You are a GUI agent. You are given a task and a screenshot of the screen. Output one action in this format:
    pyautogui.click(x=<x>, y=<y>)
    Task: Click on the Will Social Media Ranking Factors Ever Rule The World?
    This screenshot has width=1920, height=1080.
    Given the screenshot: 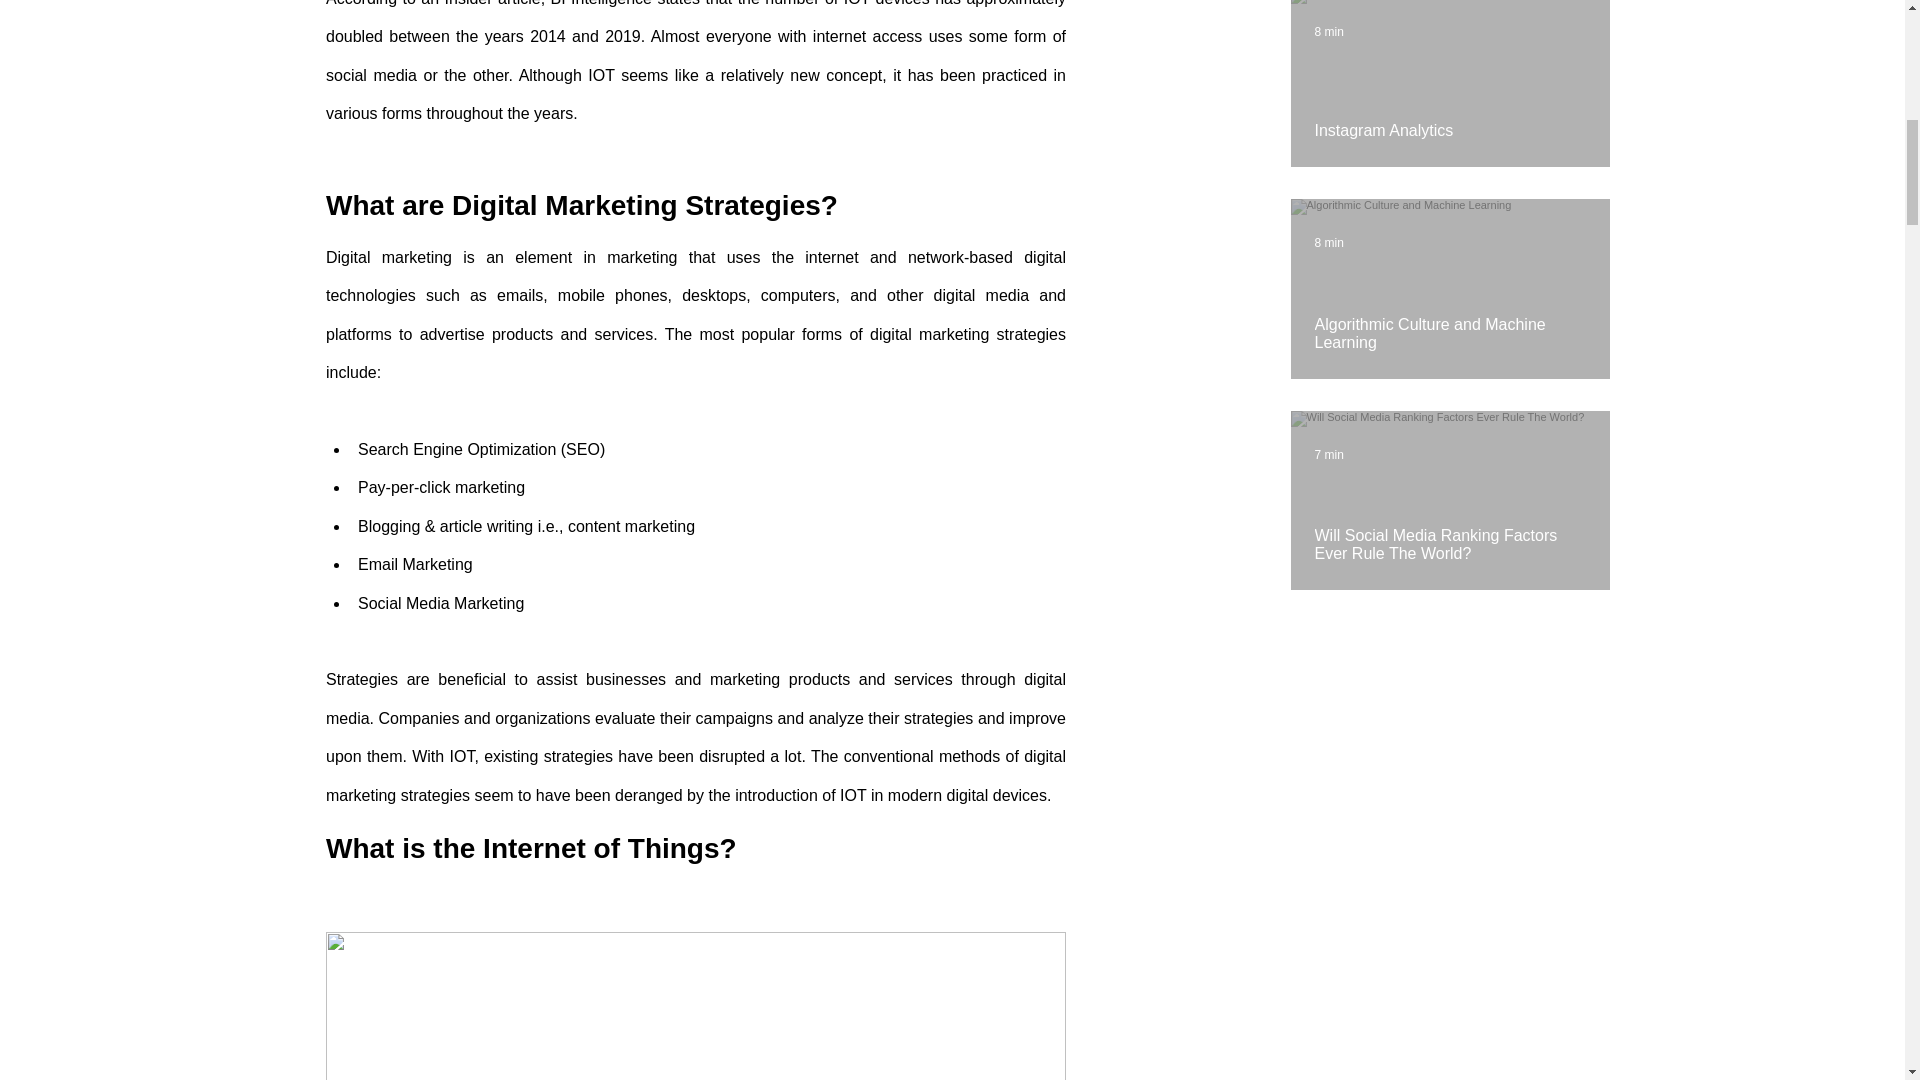 What is the action you would take?
    pyautogui.click(x=1449, y=535)
    